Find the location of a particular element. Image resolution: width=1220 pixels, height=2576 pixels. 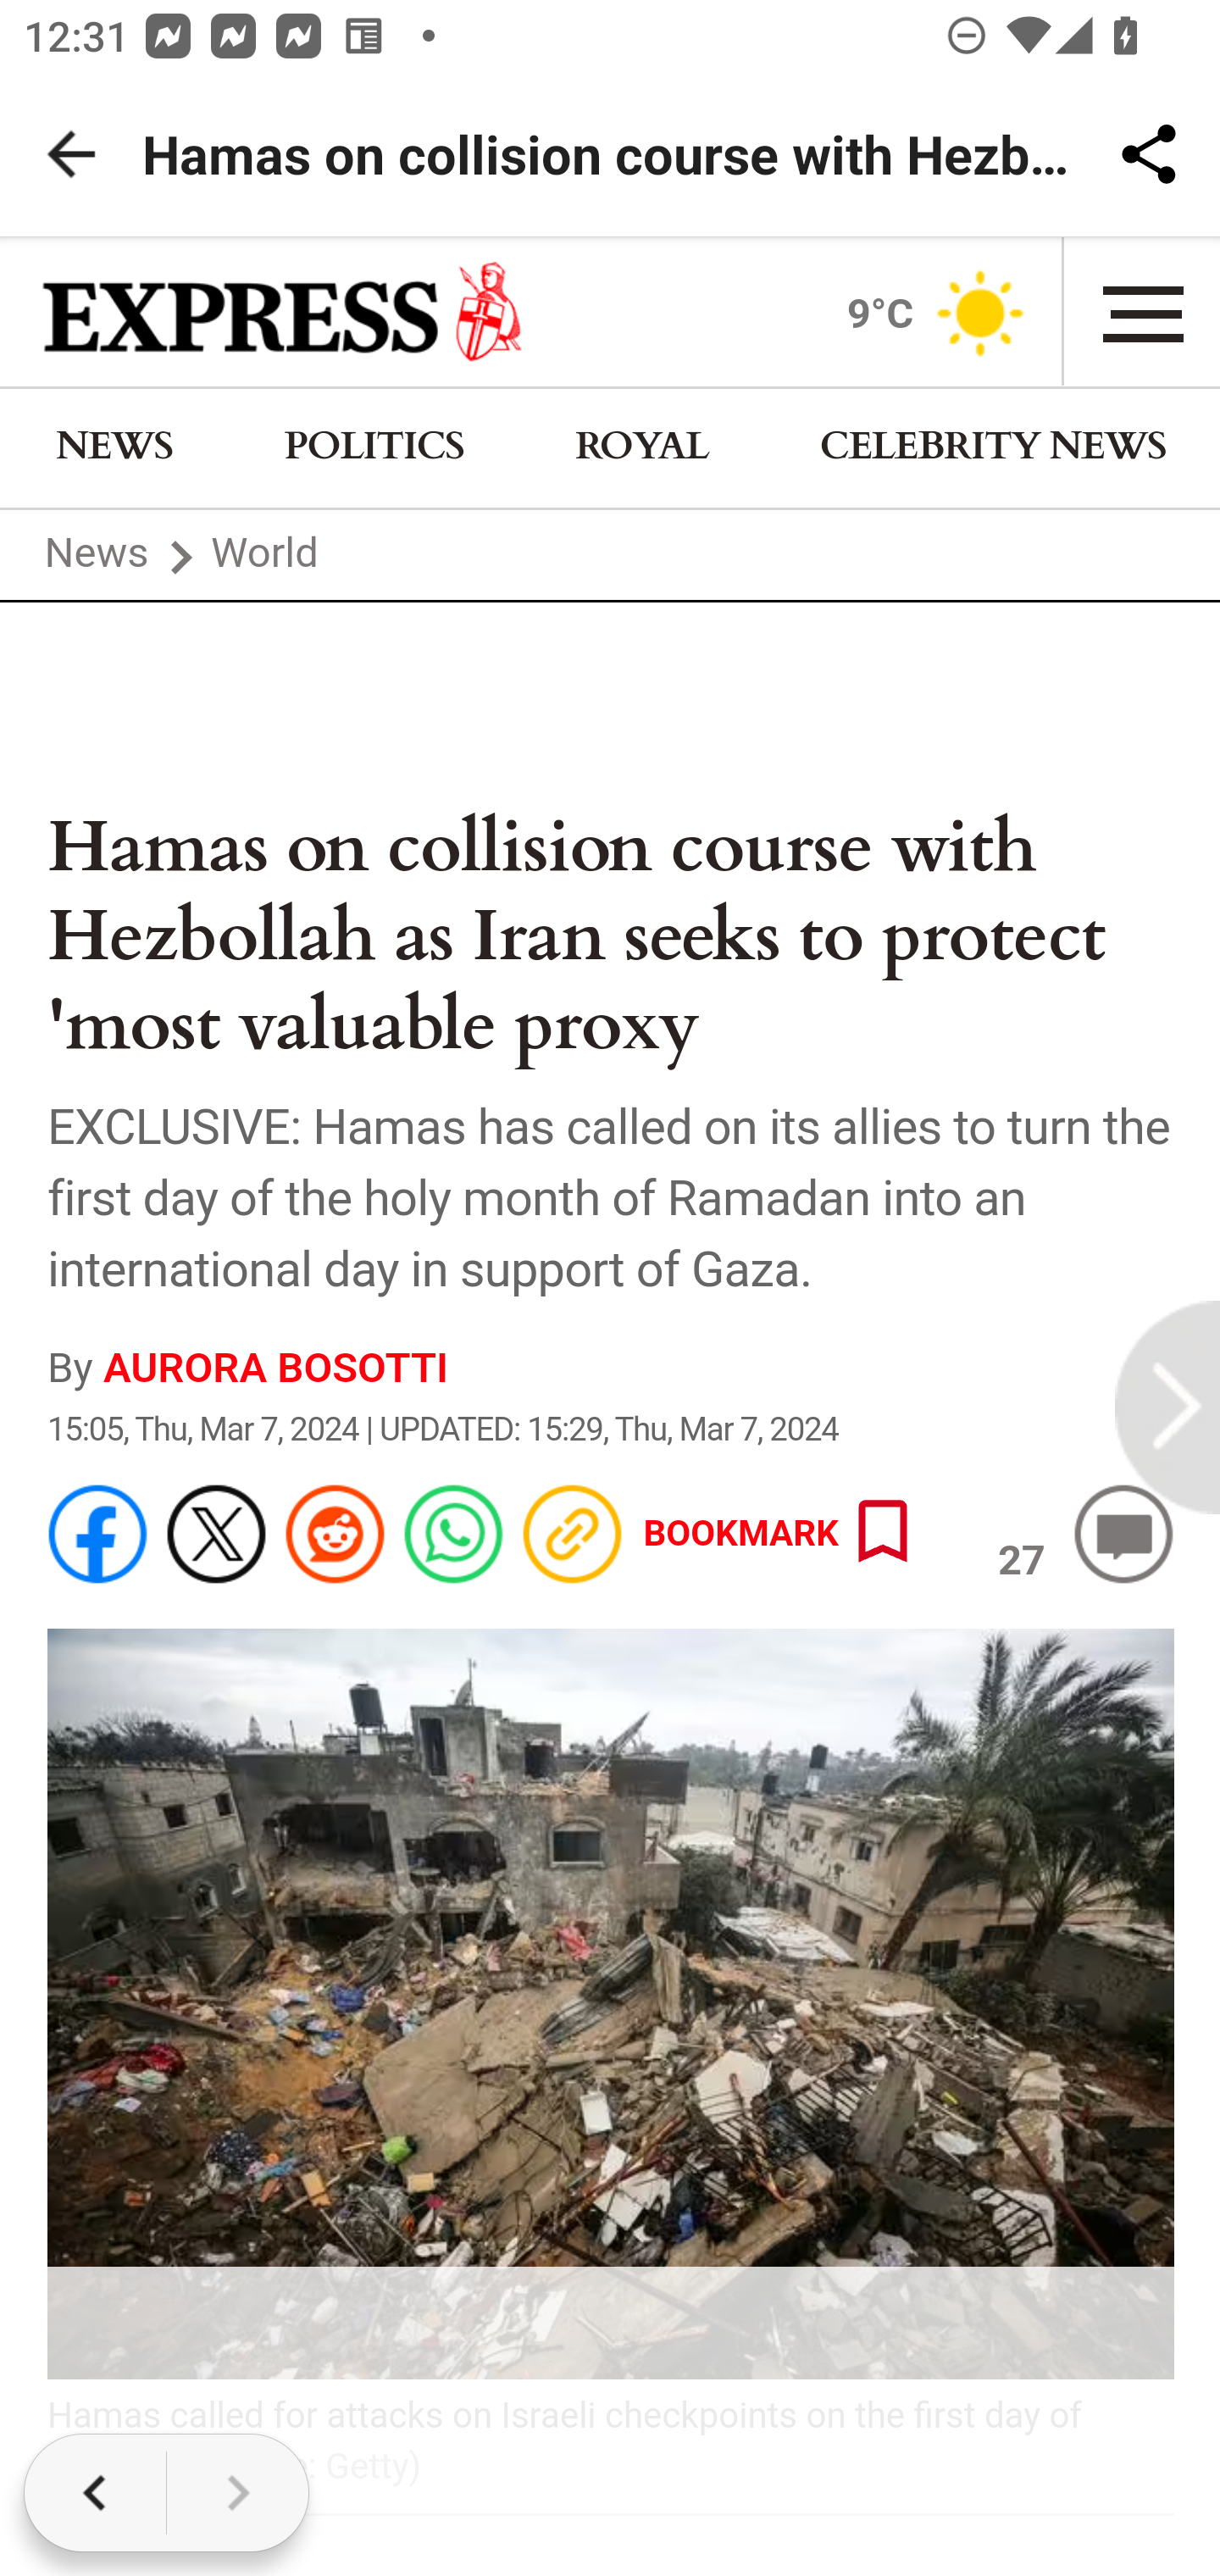

CELEBRITY NEWS is located at coordinates (990, 447).